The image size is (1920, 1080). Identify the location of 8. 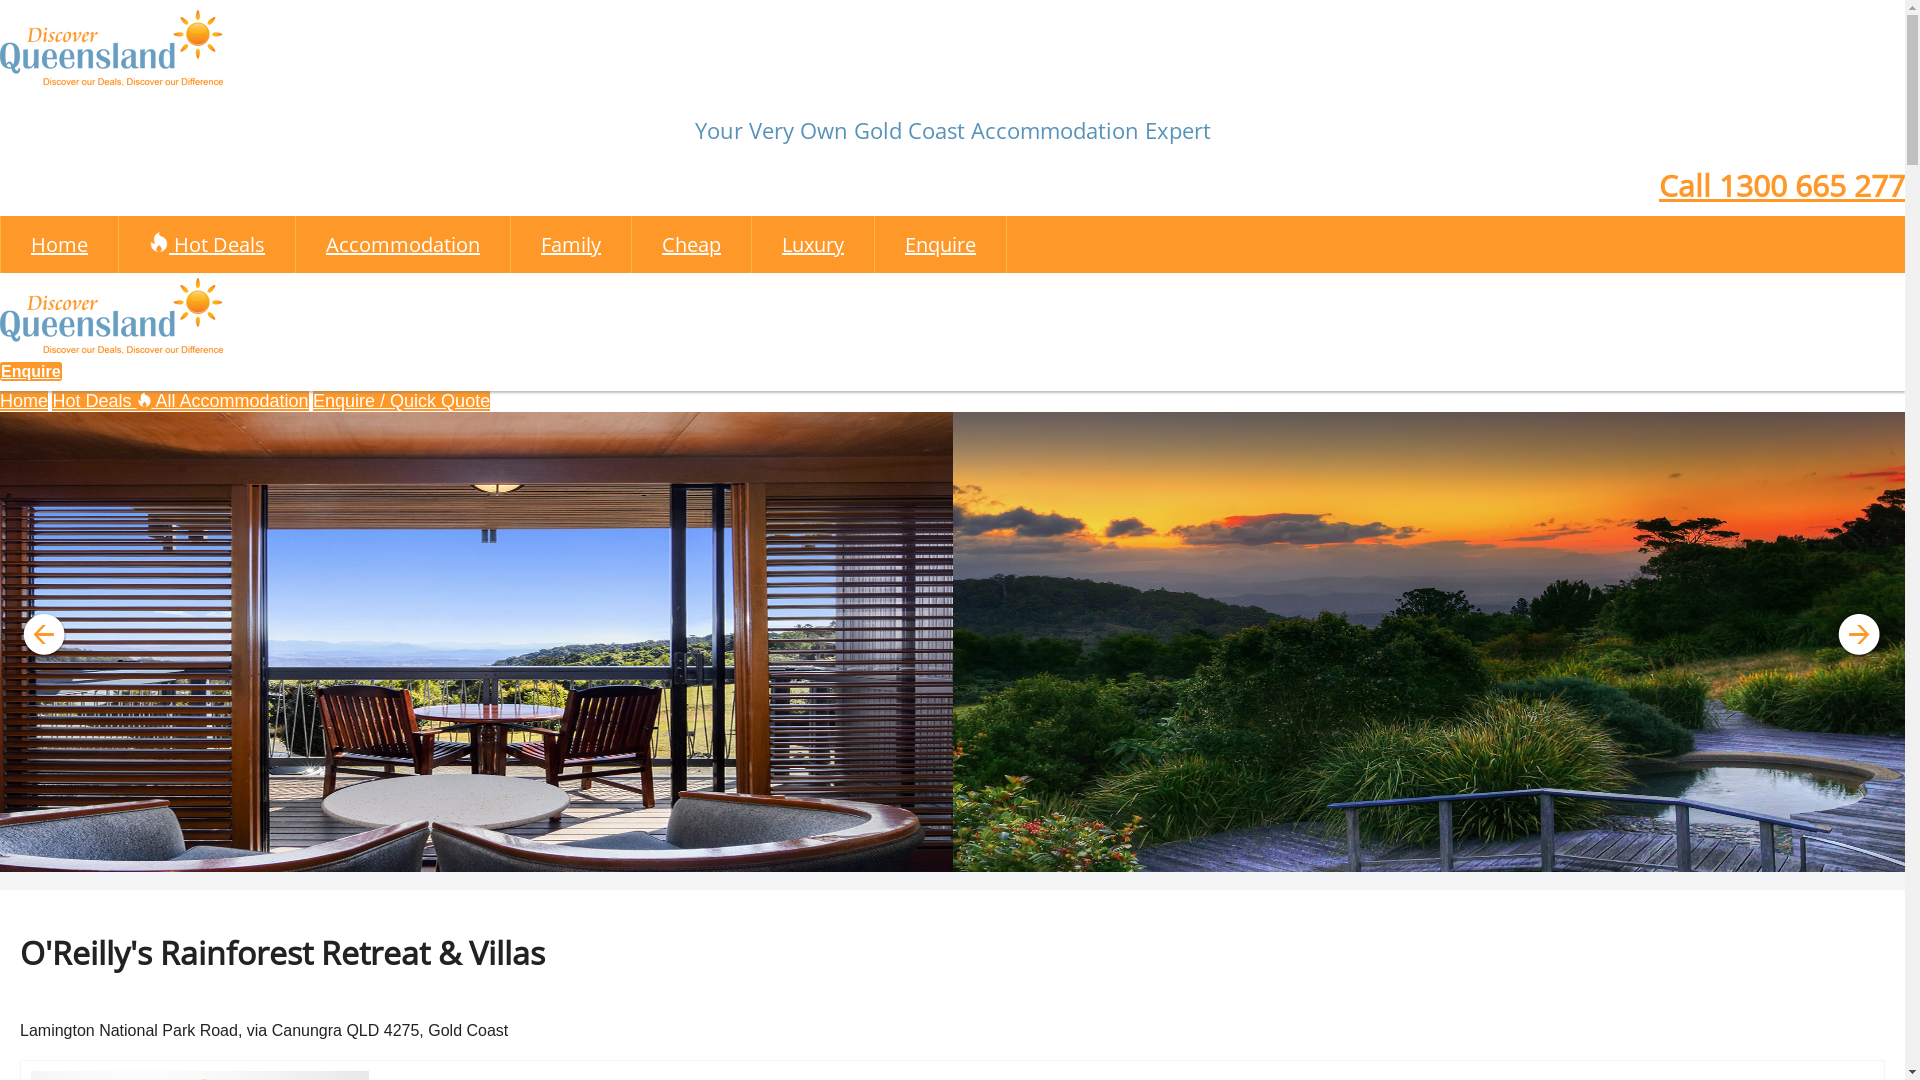
(968, 862).